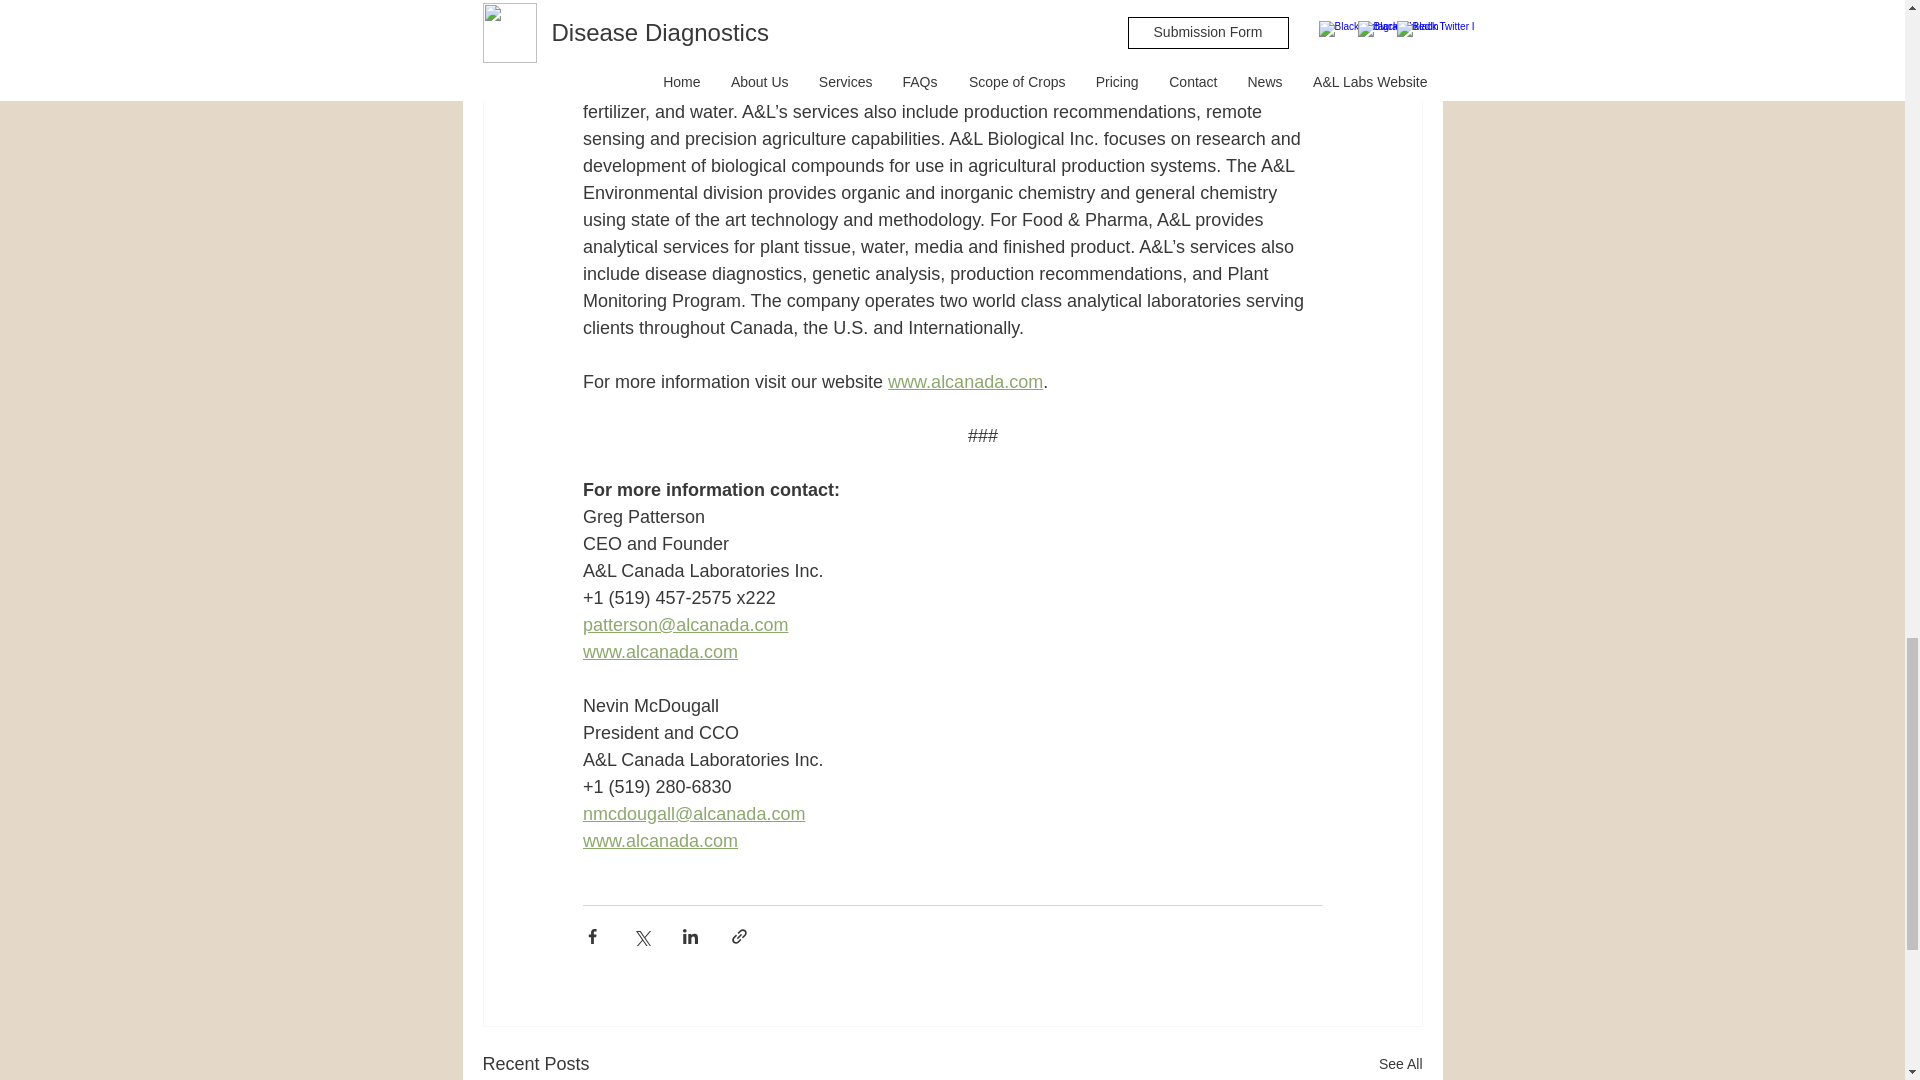 The height and width of the screenshot is (1080, 1920). Describe the element at coordinates (964, 382) in the screenshot. I see `www.alcanada.com` at that location.